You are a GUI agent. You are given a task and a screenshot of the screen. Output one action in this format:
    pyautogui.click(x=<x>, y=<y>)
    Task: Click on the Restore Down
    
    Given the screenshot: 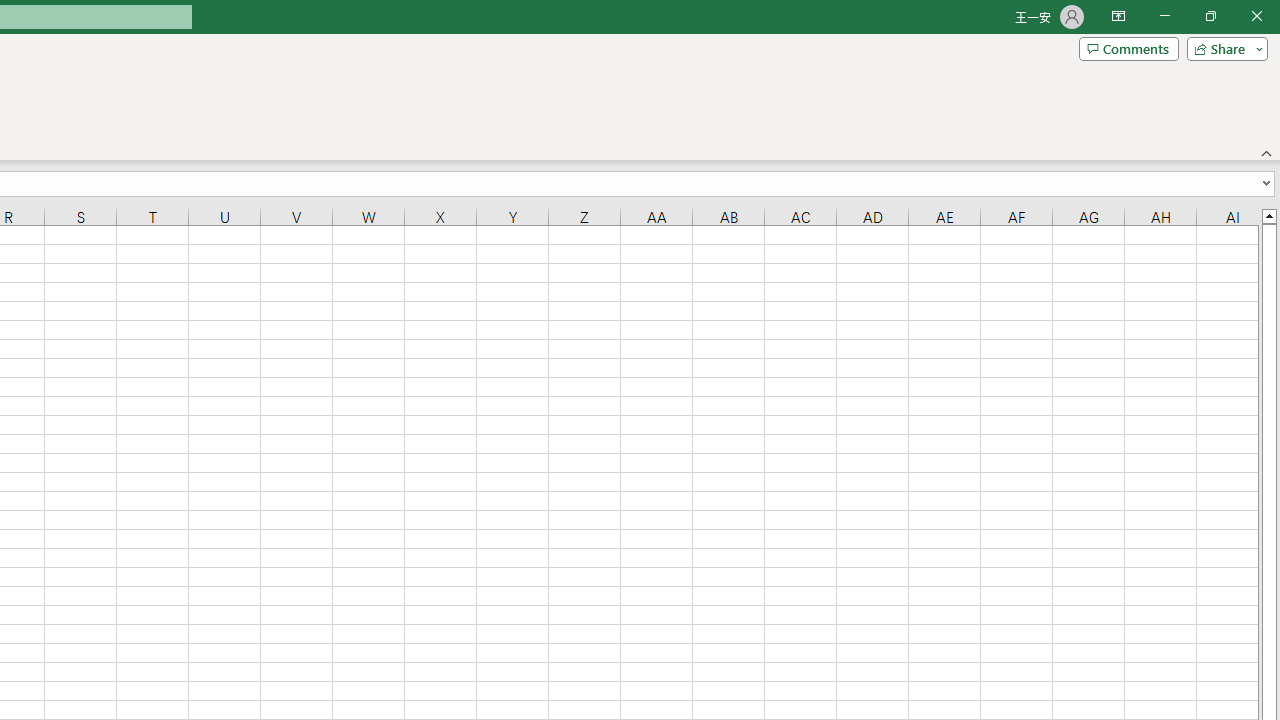 What is the action you would take?
    pyautogui.click(x=1210, y=16)
    